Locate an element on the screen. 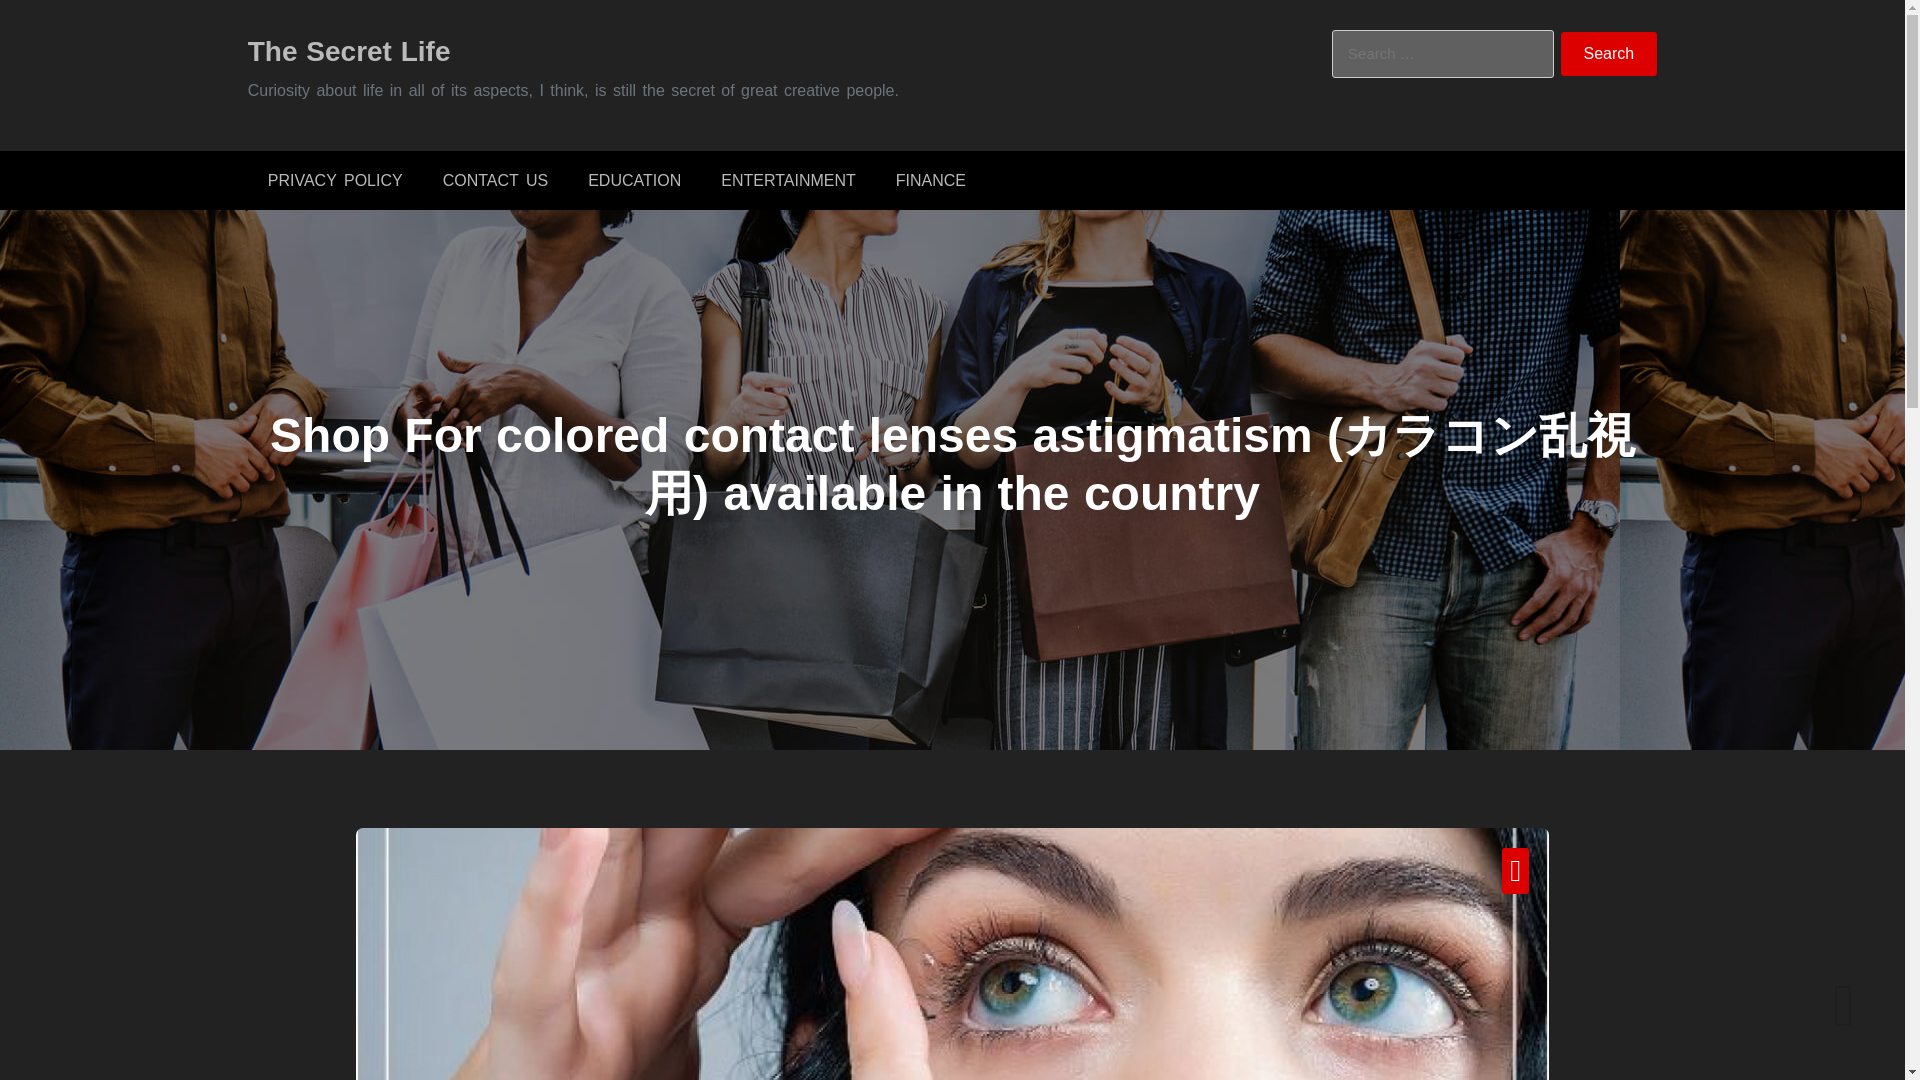 This screenshot has height=1080, width=1920. FINANCE is located at coordinates (930, 180).